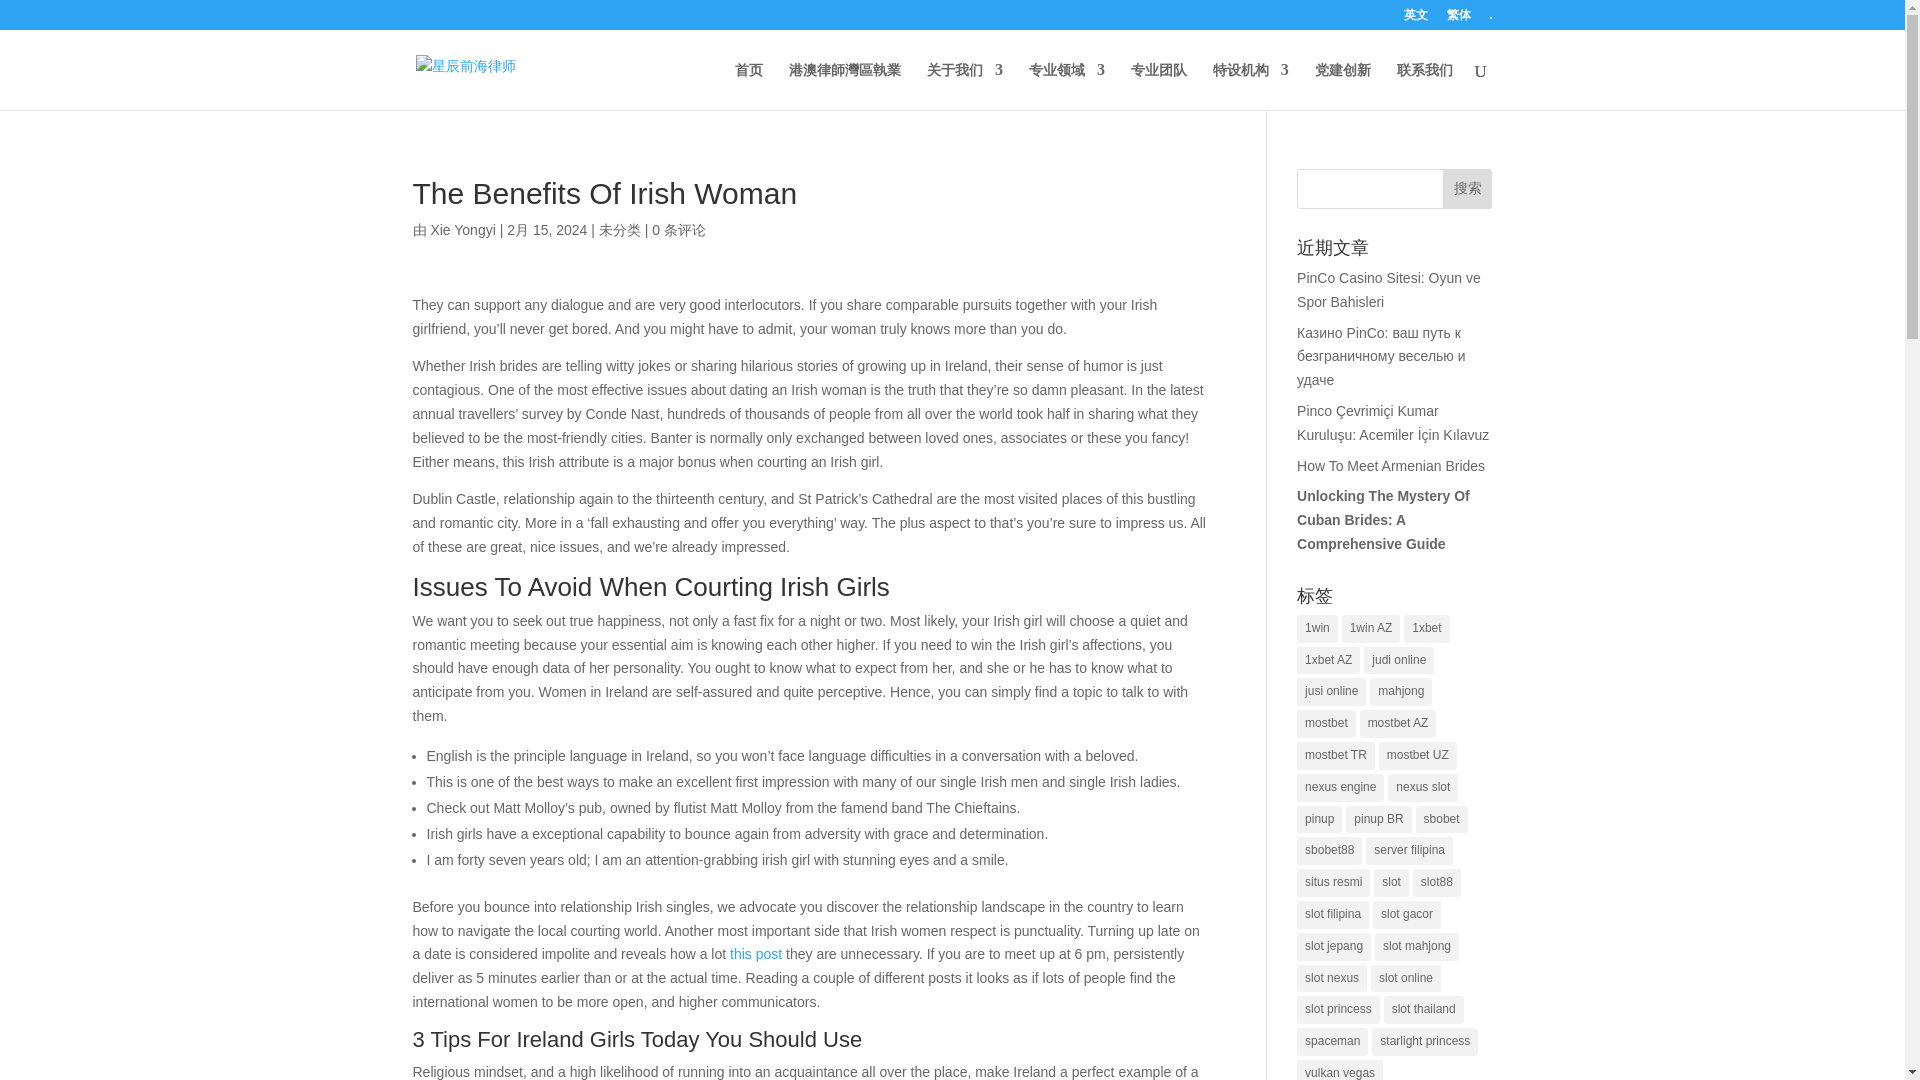 Image resolution: width=1920 pixels, height=1080 pixels. I want to click on How To Meet Armenian Brides, so click(1390, 466).